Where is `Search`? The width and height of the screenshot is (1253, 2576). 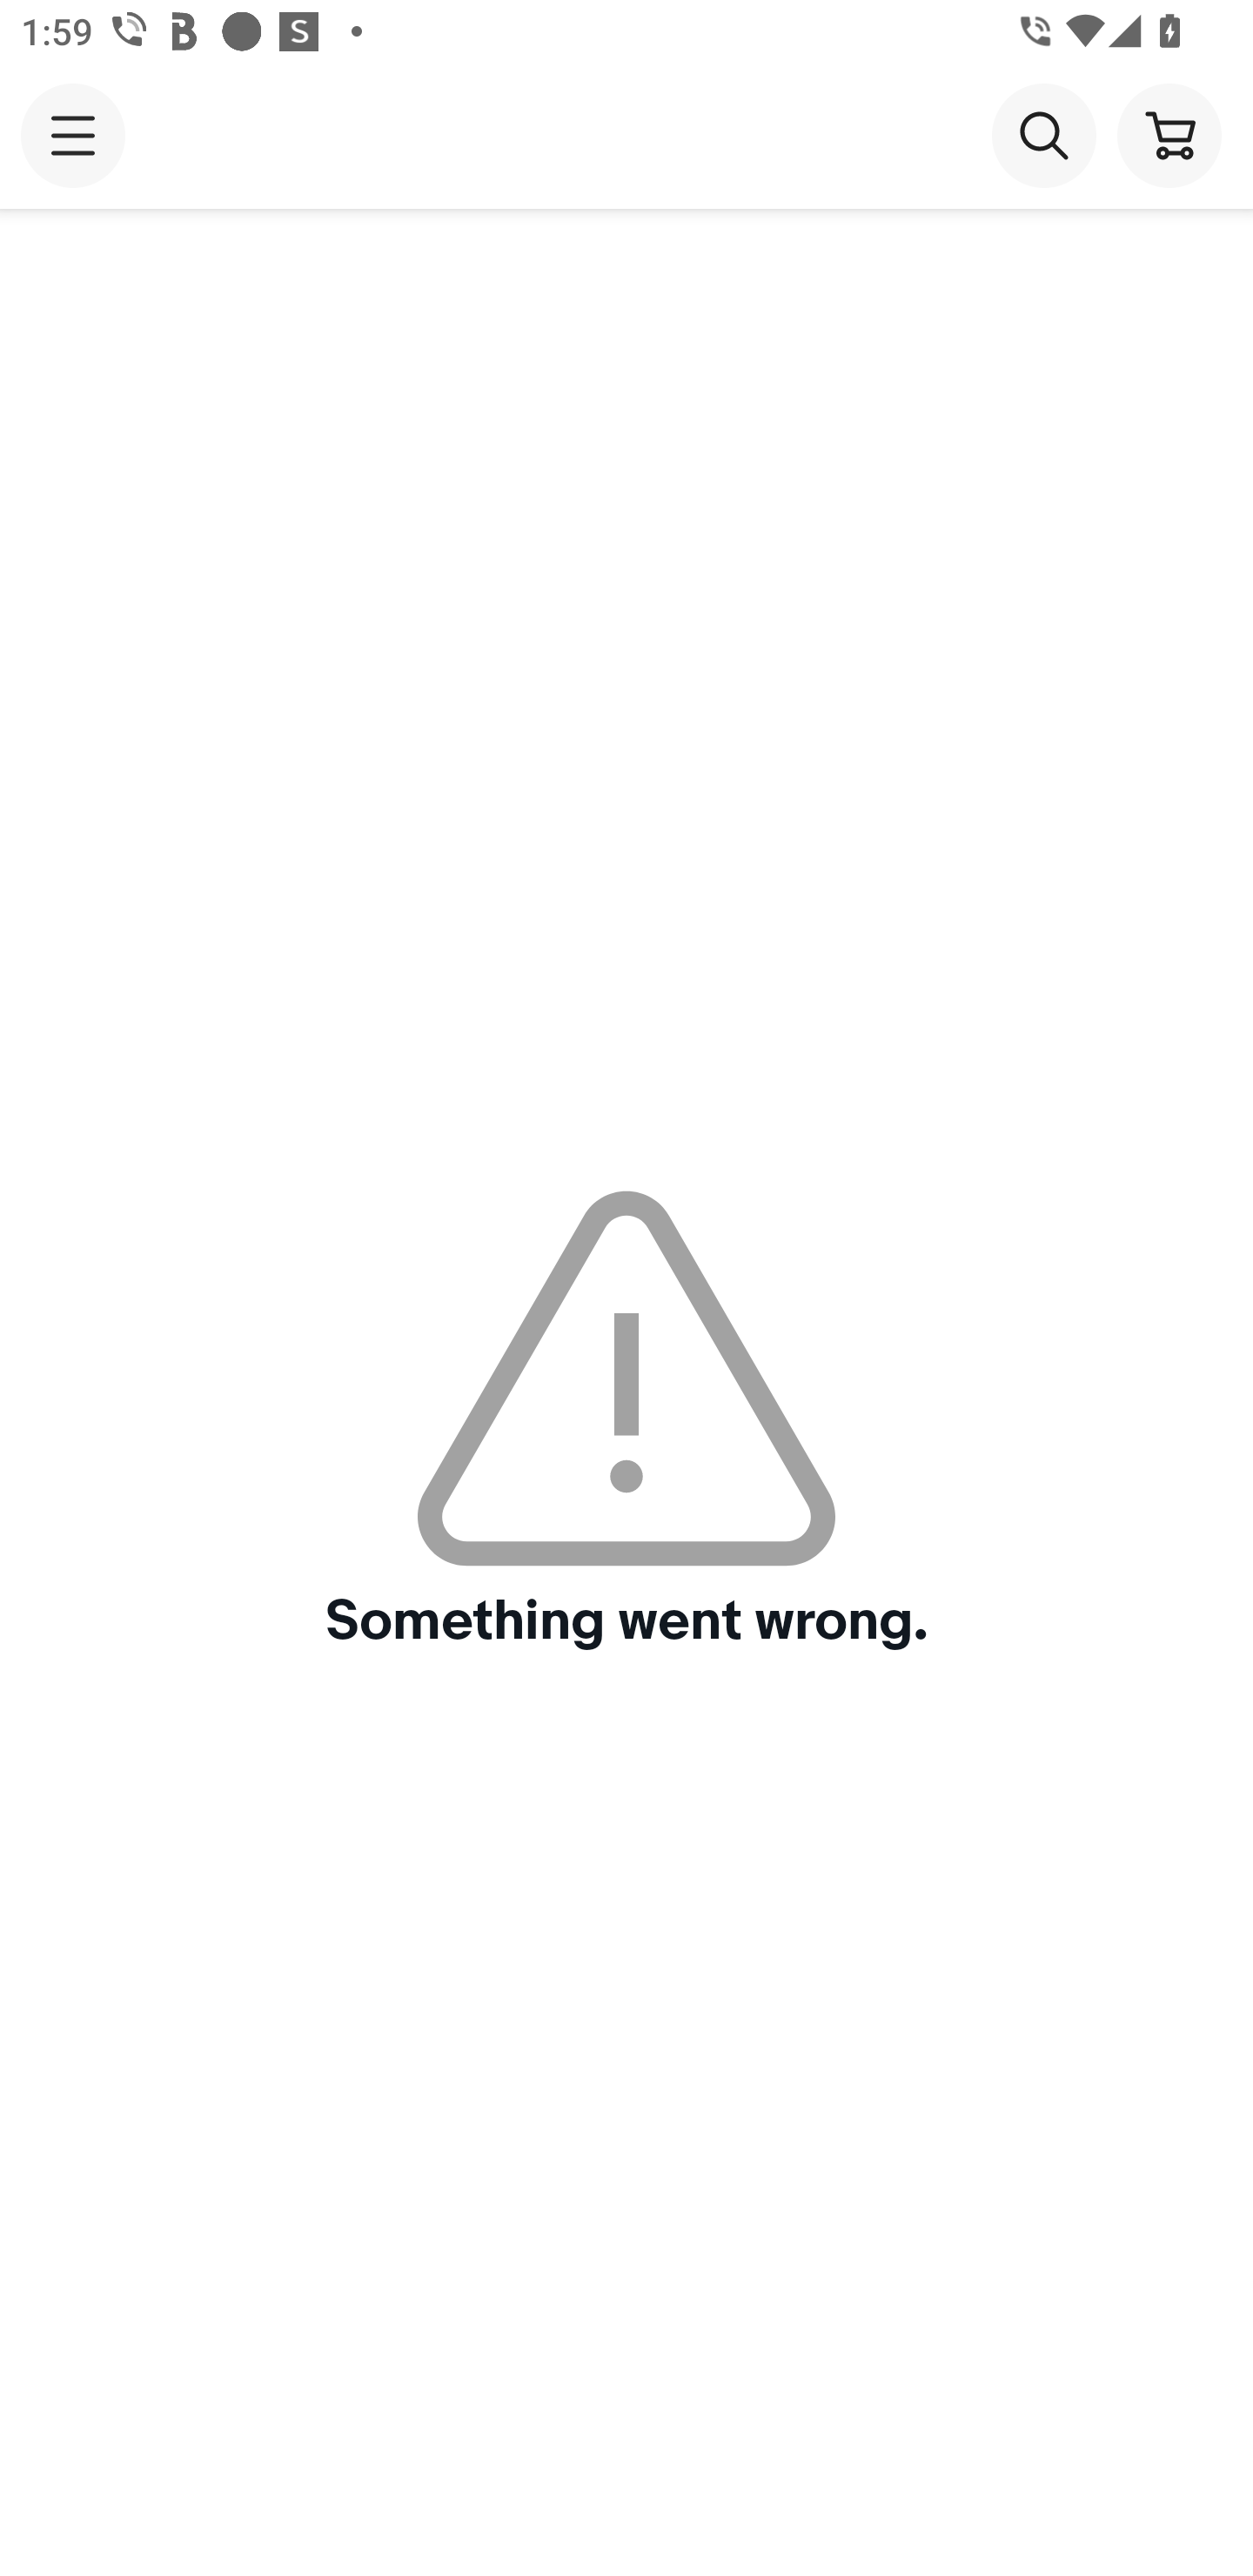 Search is located at coordinates (1043, 134).